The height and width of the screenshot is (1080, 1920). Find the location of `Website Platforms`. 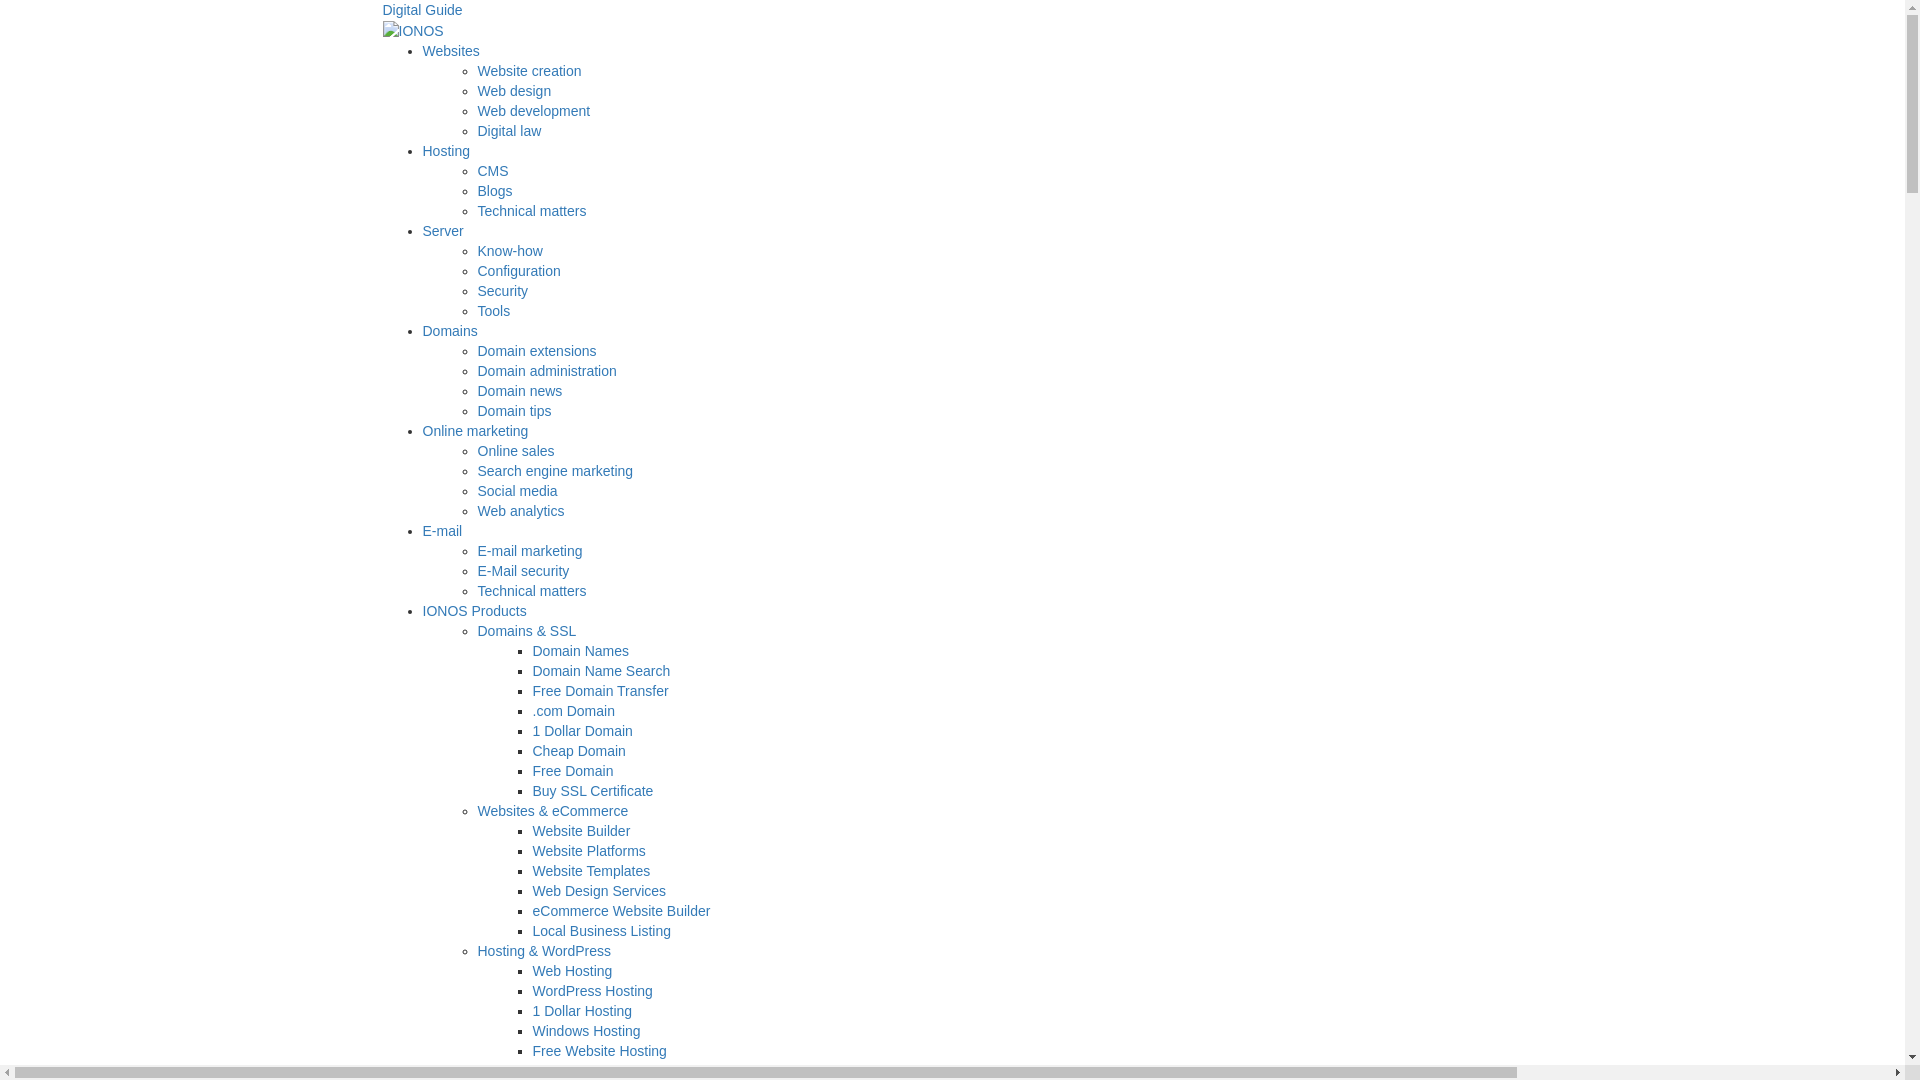

Website Platforms is located at coordinates (588, 851).